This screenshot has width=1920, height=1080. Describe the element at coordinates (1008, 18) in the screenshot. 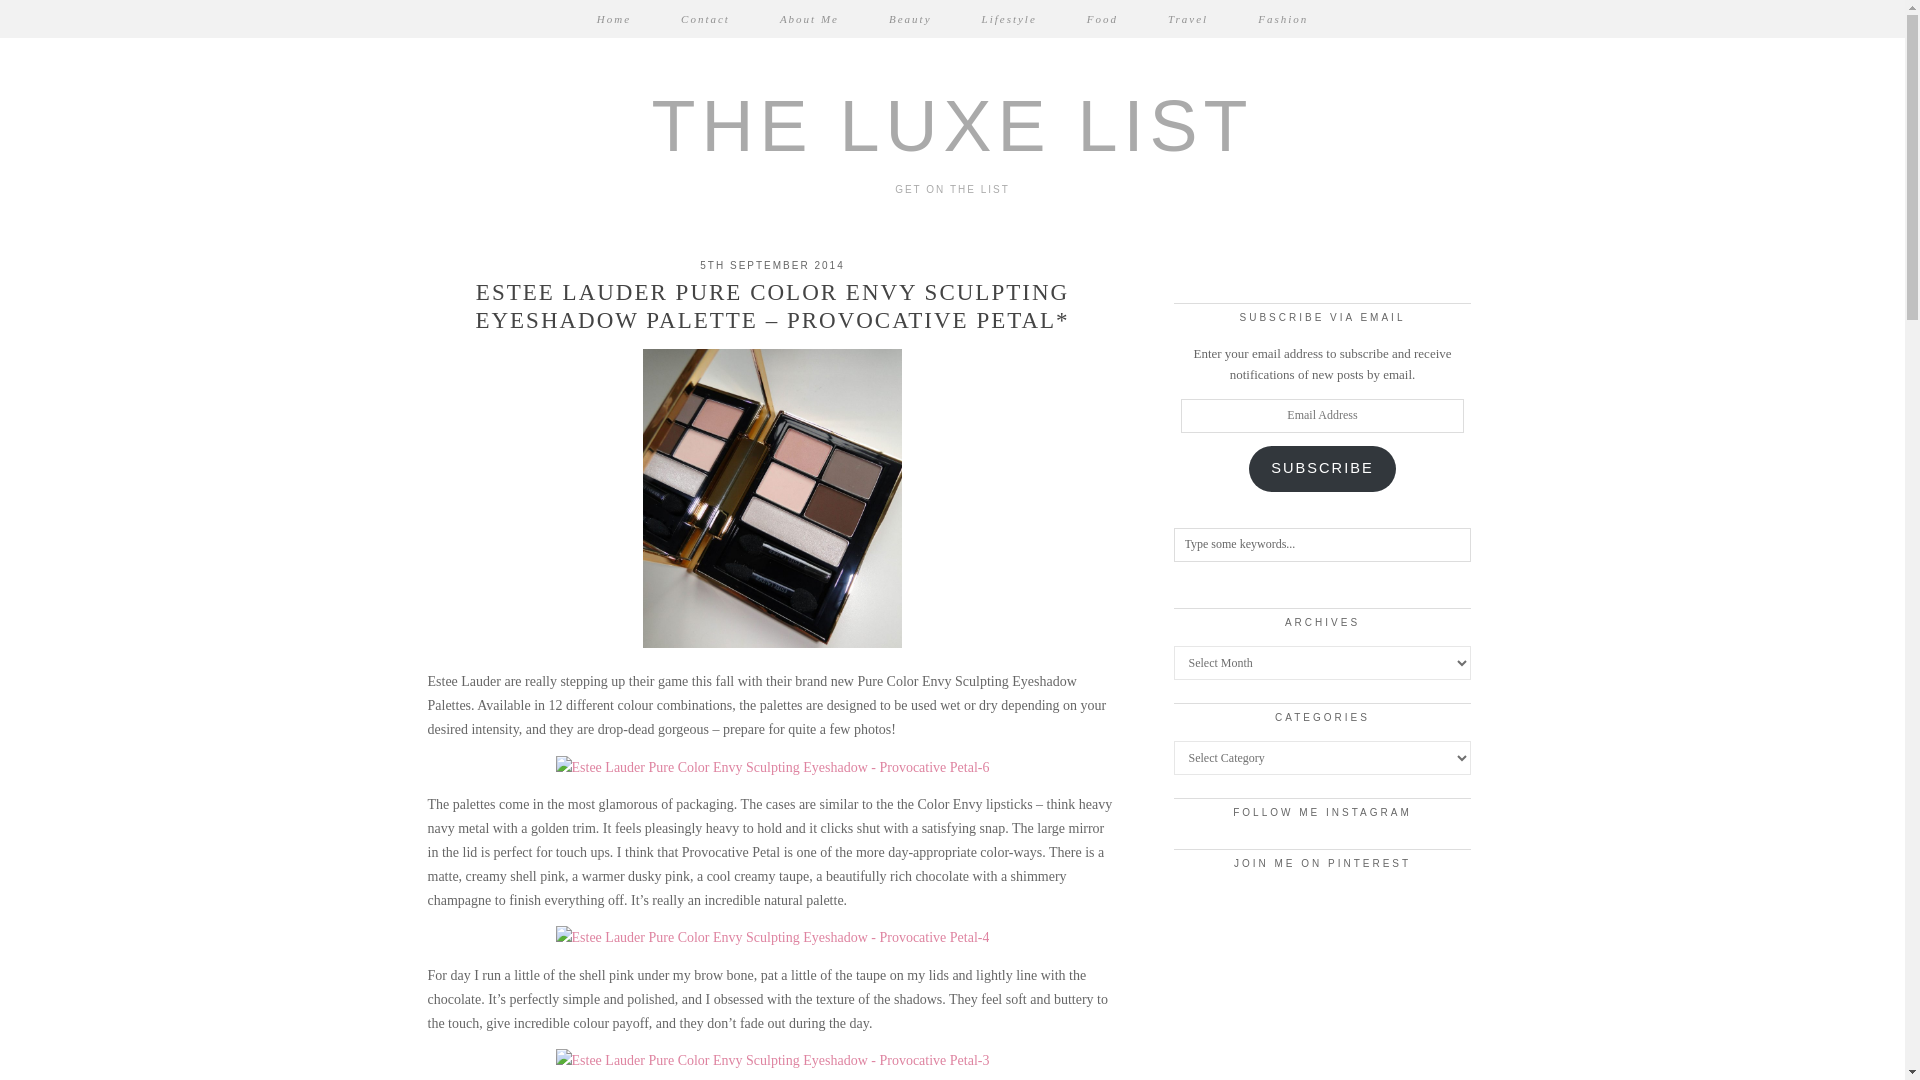

I see `Lifestyle` at that location.